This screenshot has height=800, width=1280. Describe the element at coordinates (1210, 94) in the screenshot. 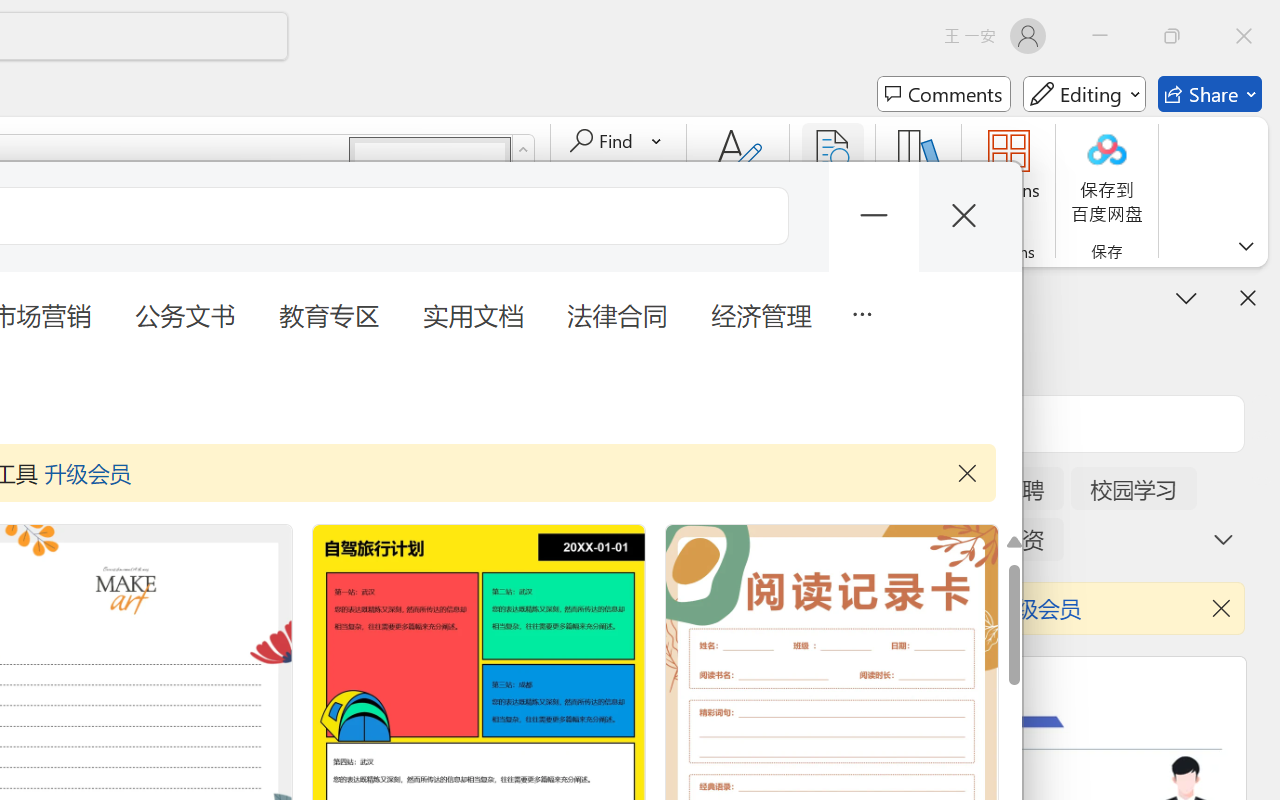

I see `Share` at that location.